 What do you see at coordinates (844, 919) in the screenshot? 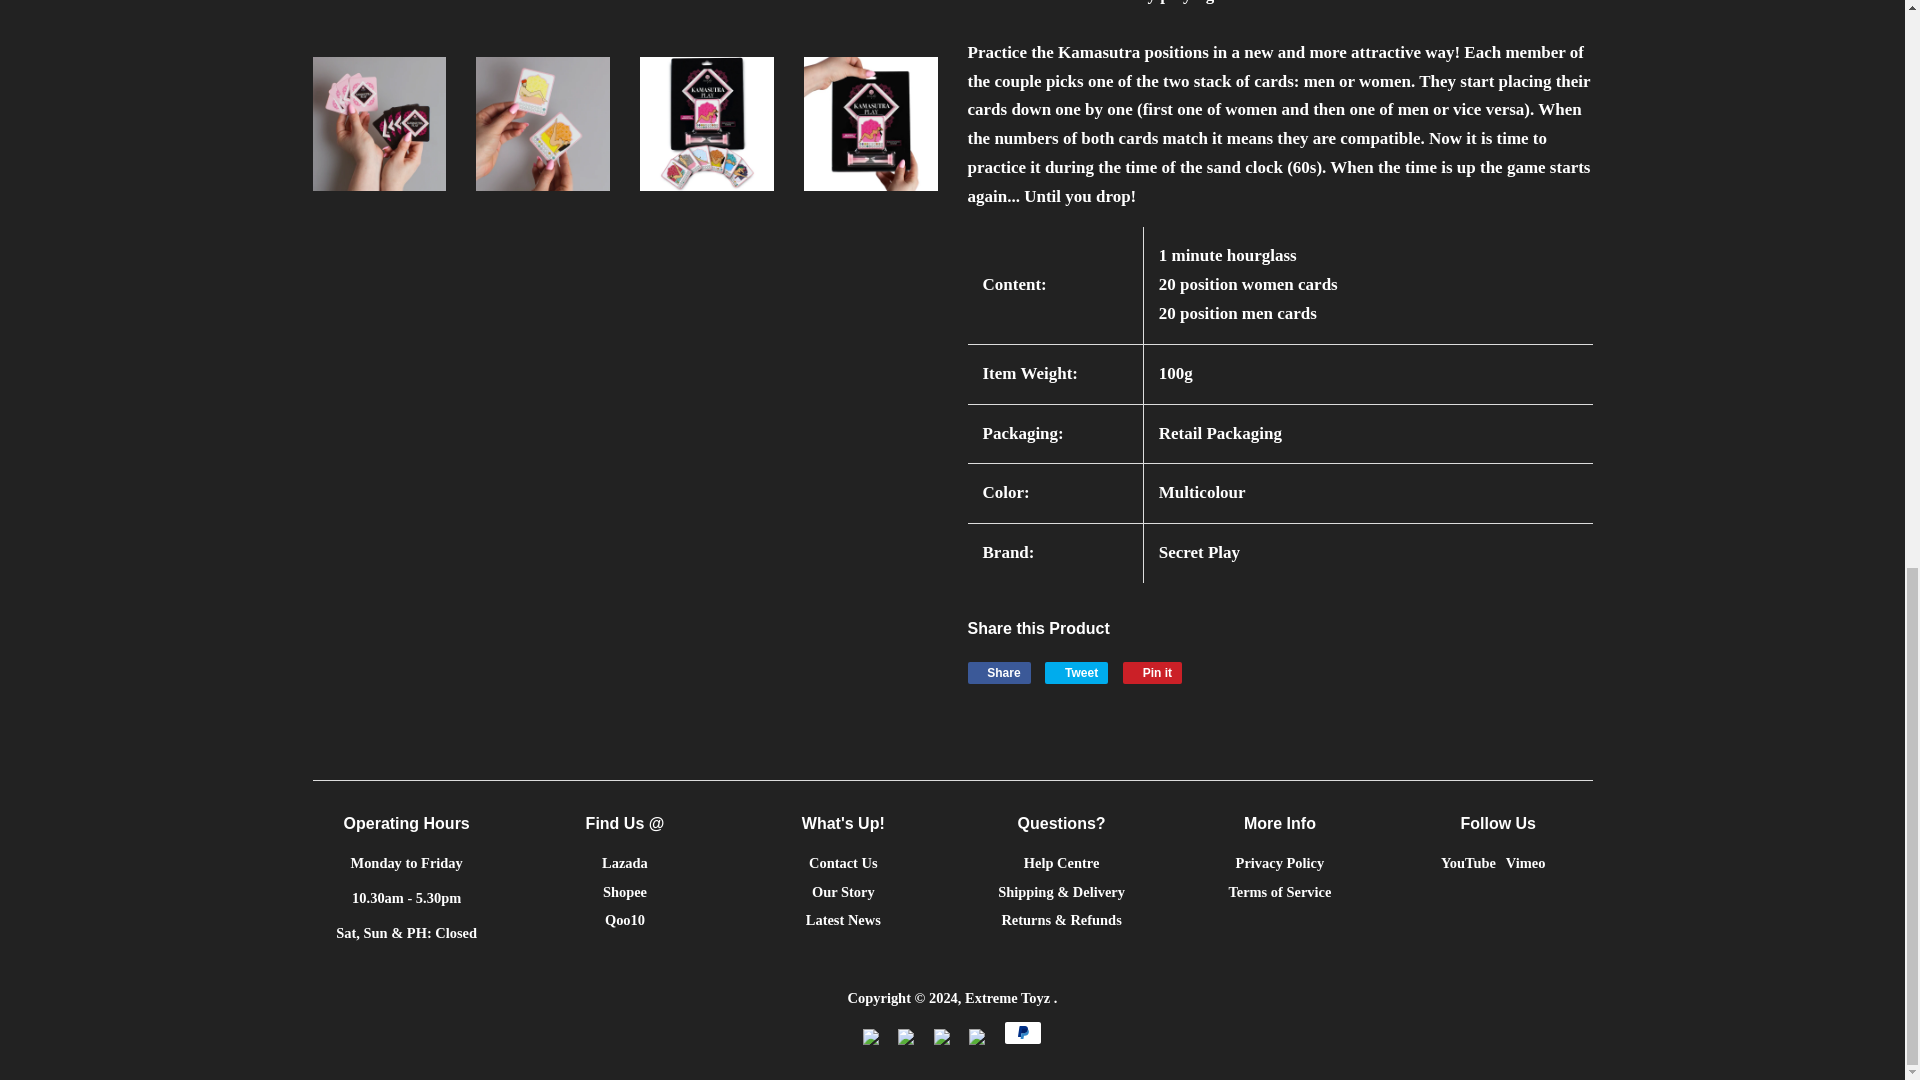
I see `Latest News` at bounding box center [844, 919].